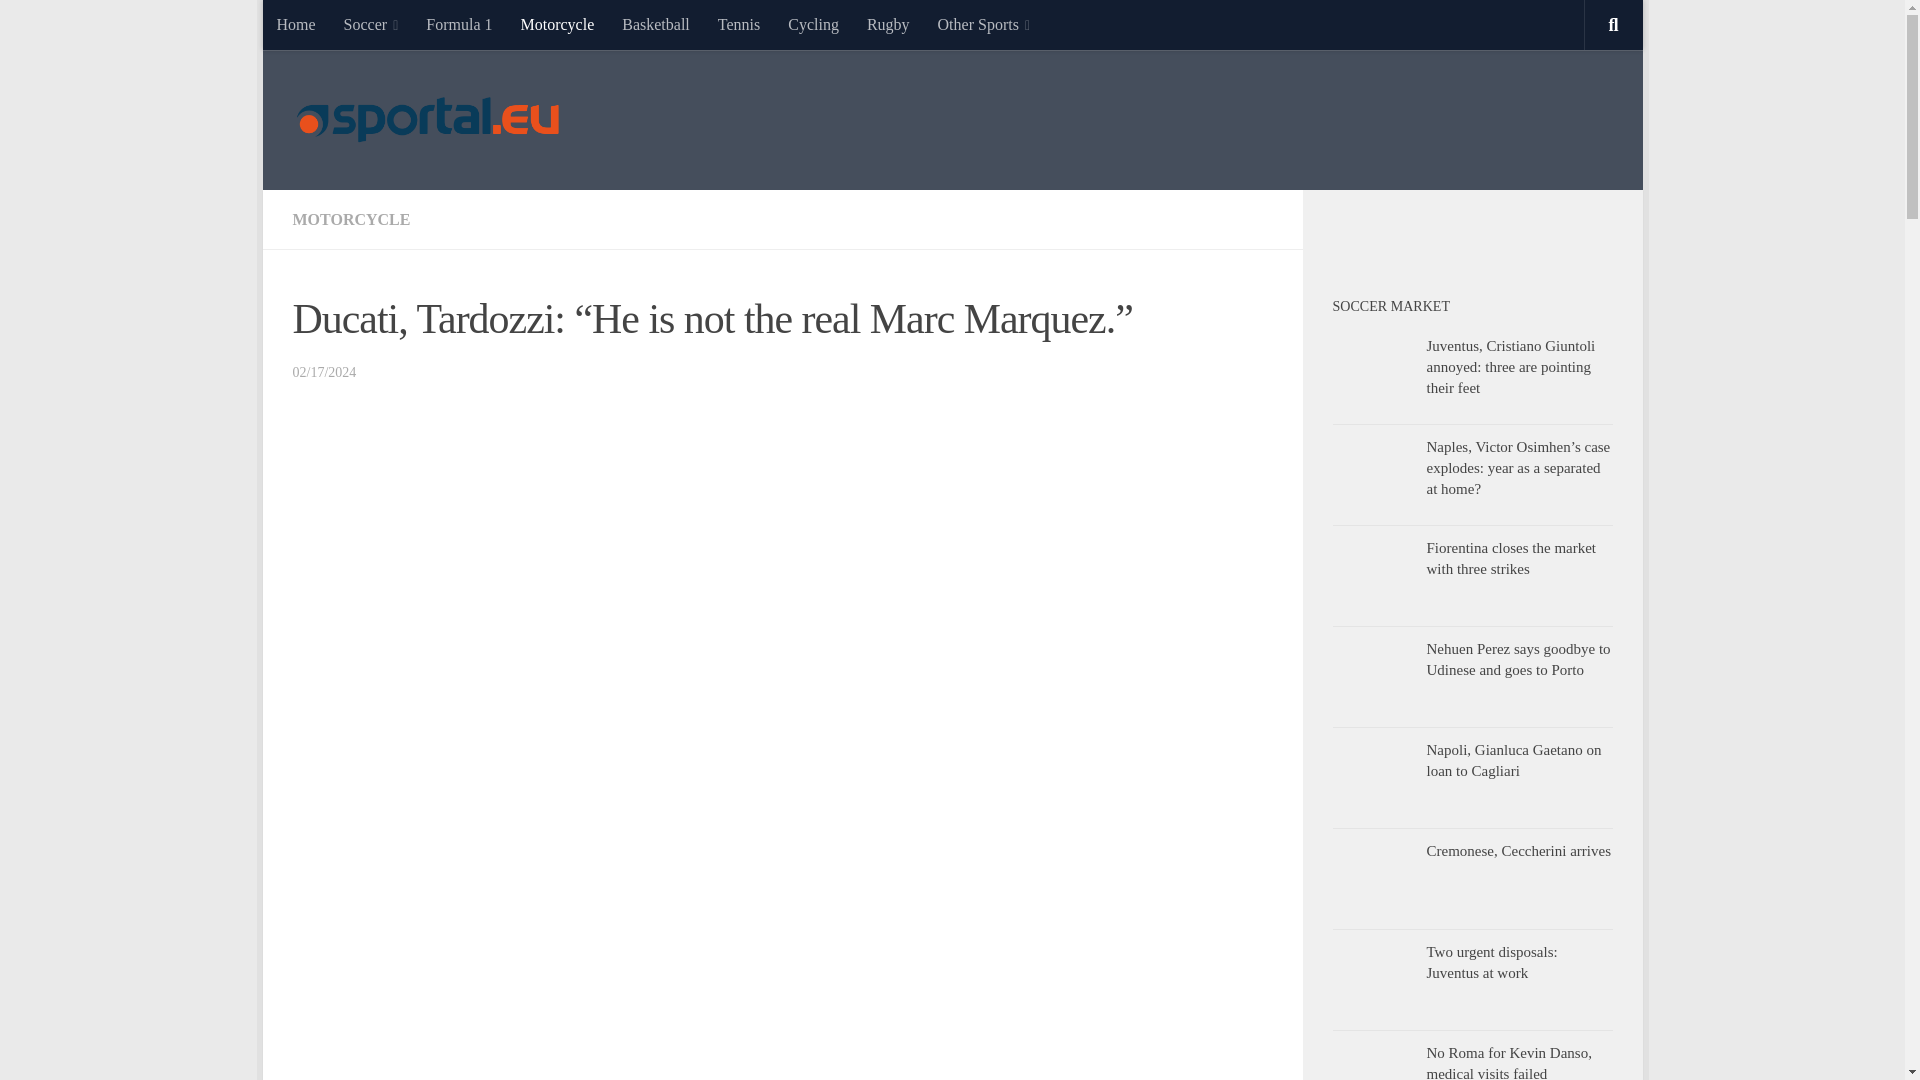 This screenshot has width=1920, height=1080. Describe the element at coordinates (459, 24) in the screenshot. I see `Formula 1` at that location.